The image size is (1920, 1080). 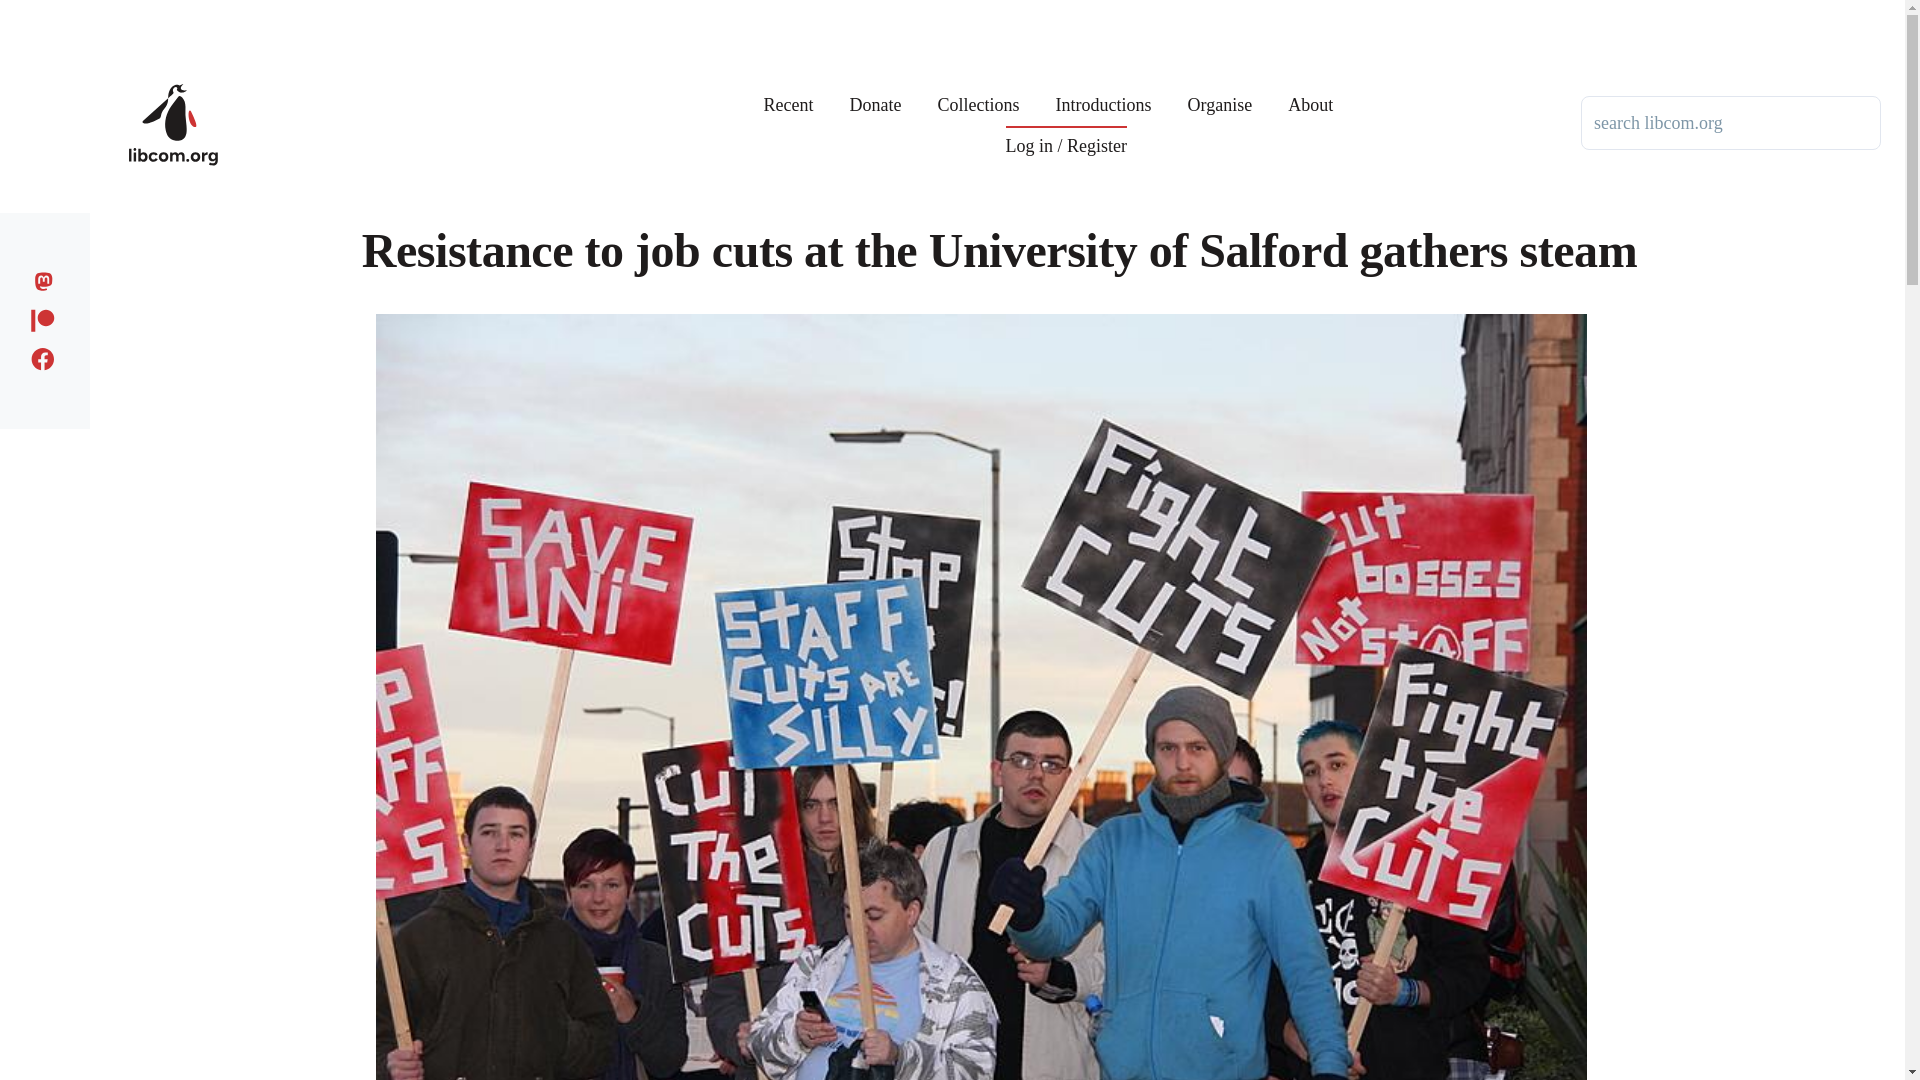 What do you see at coordinates (785, 9) in the screenshot?
I see `Skip to main content` at bounding box center [785, 9].